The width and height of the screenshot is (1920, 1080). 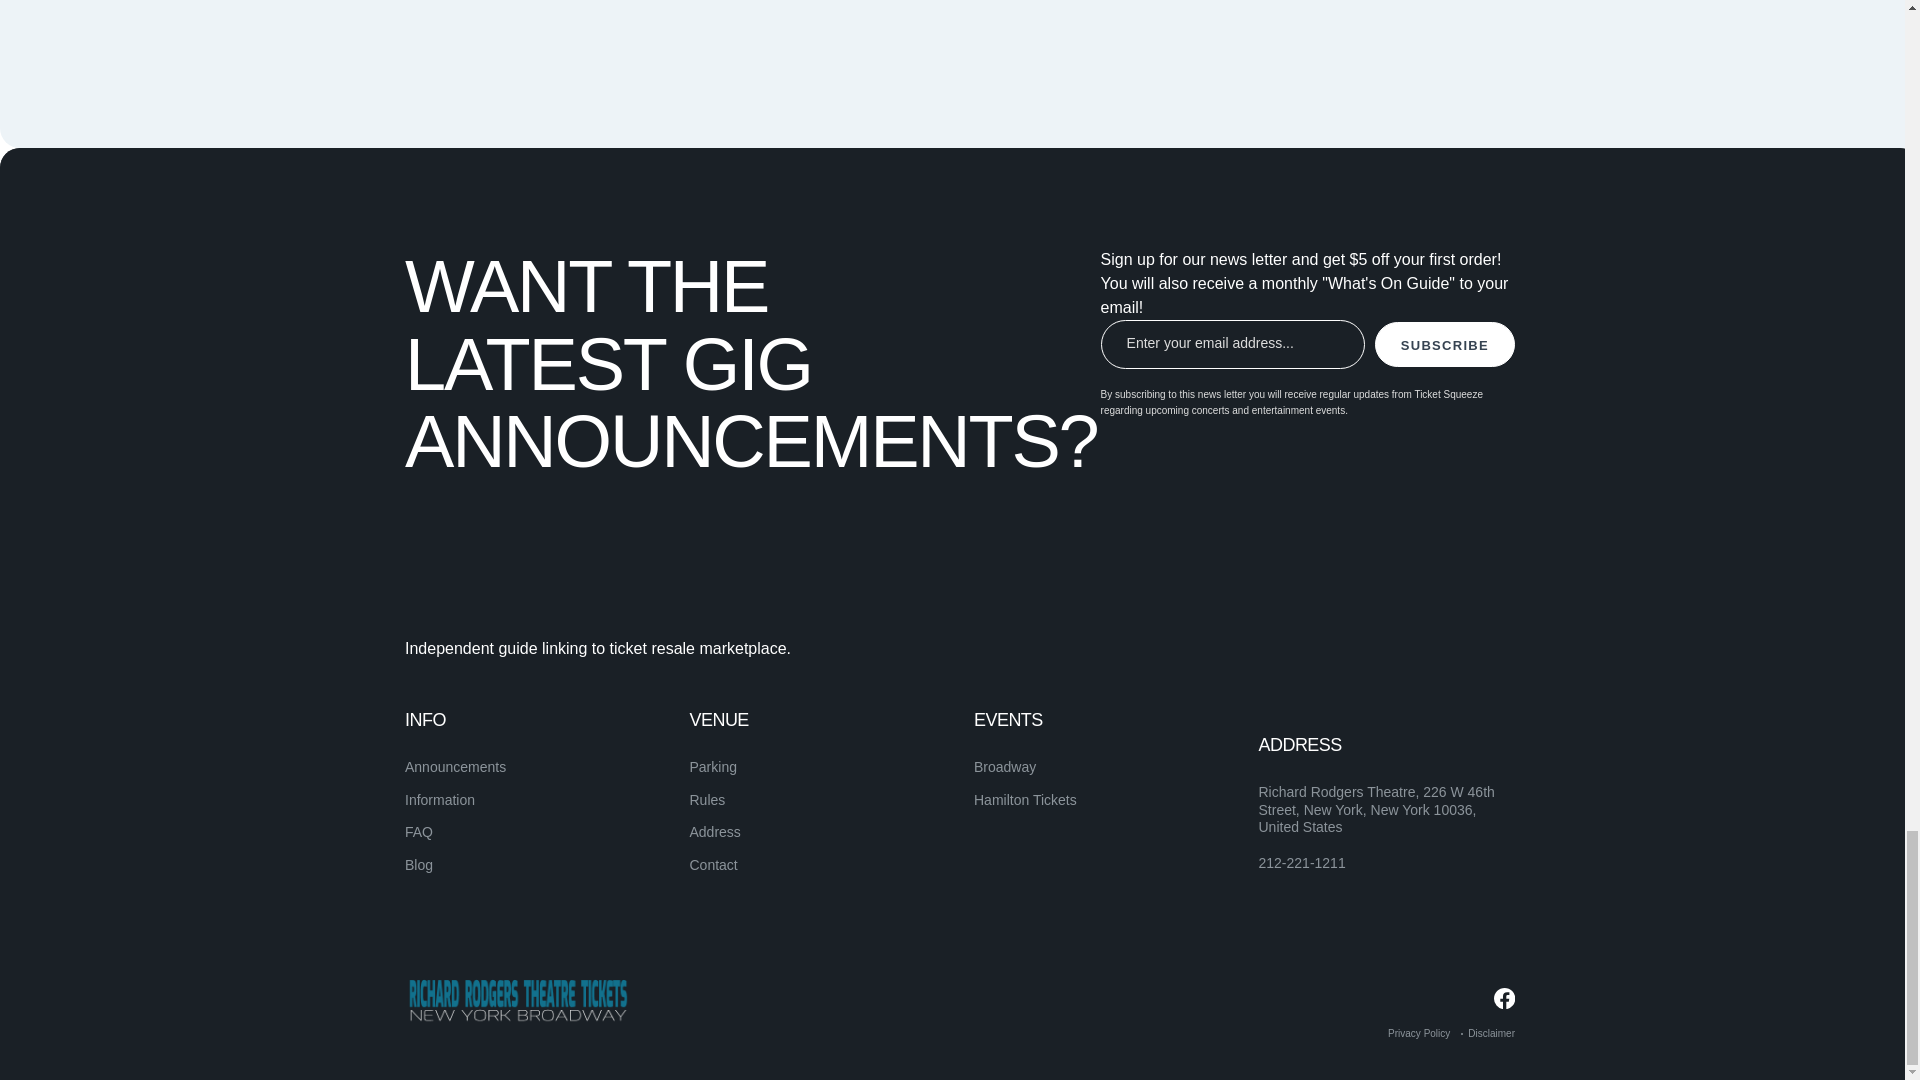 What do you see at coordinates (713, 767) in the screenshot?
I see `Parking` at bounding box center [713, 767].